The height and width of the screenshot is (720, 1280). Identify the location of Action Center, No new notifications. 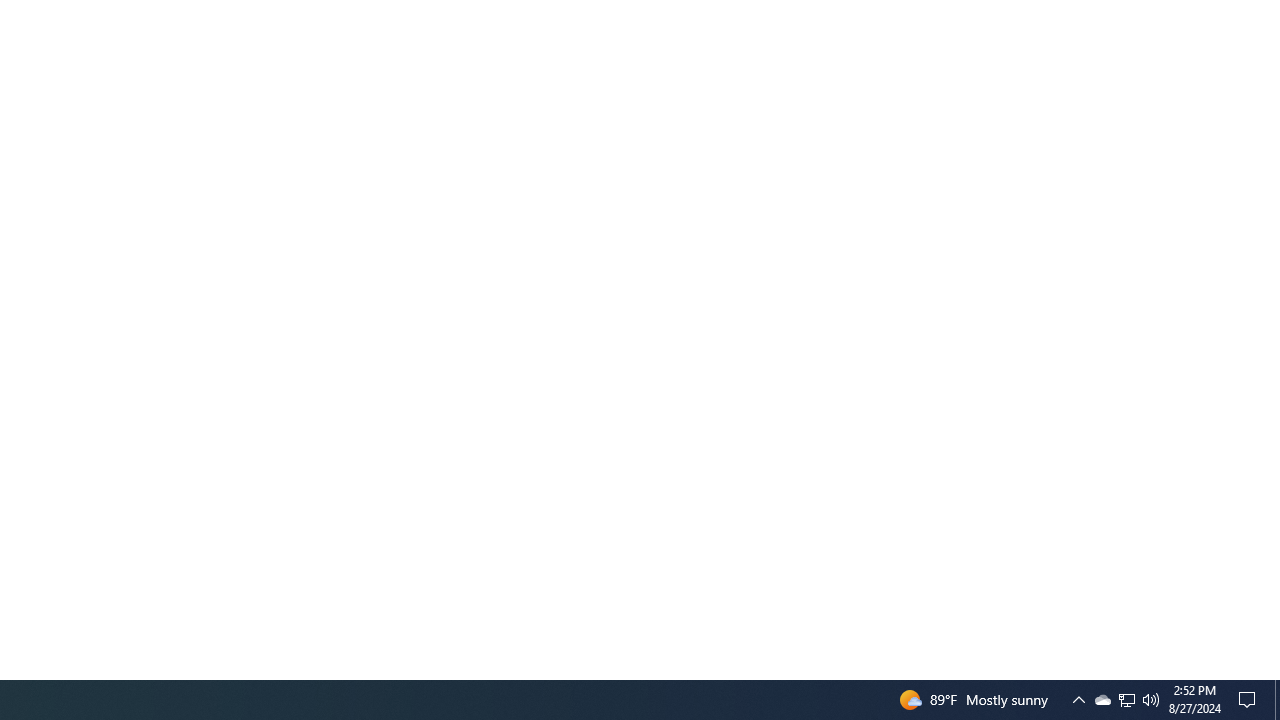
(1250, 700).